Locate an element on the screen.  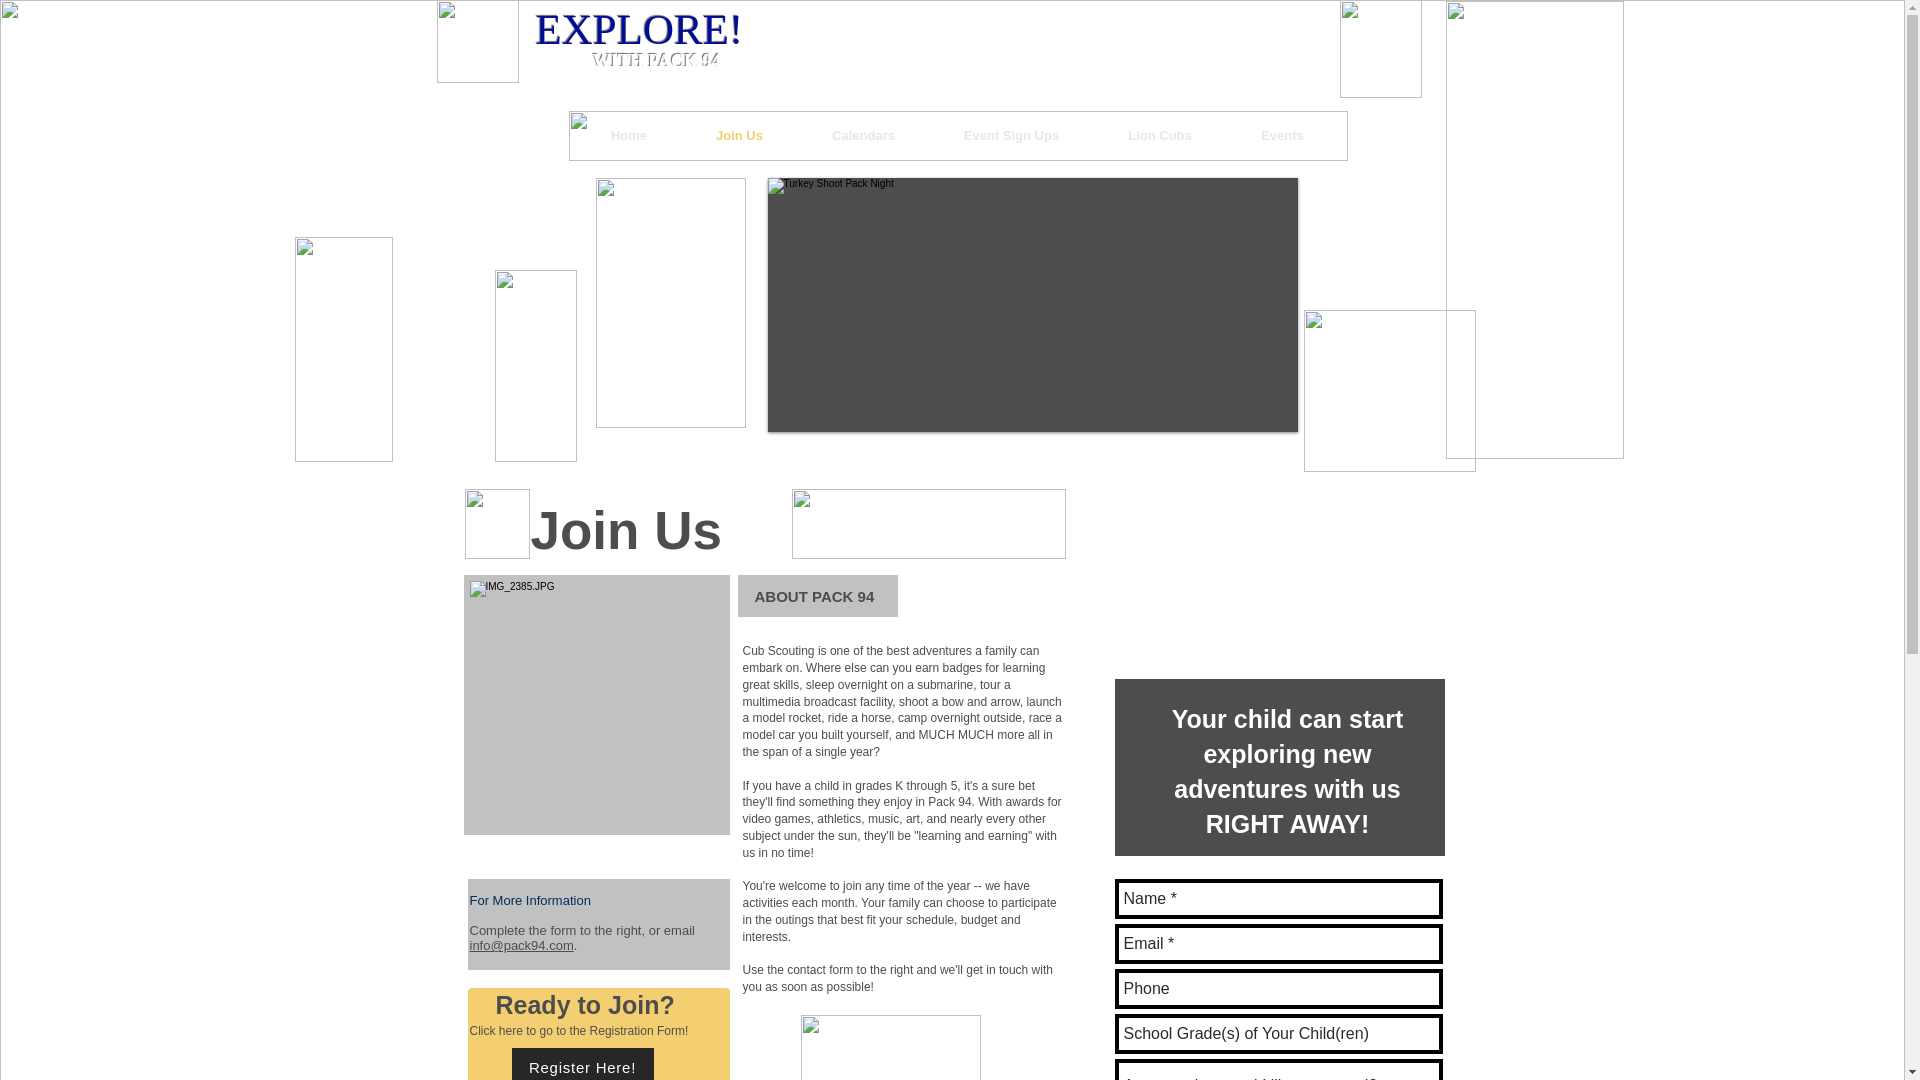
p94patch001c.png is located at coordinates (476, 42).